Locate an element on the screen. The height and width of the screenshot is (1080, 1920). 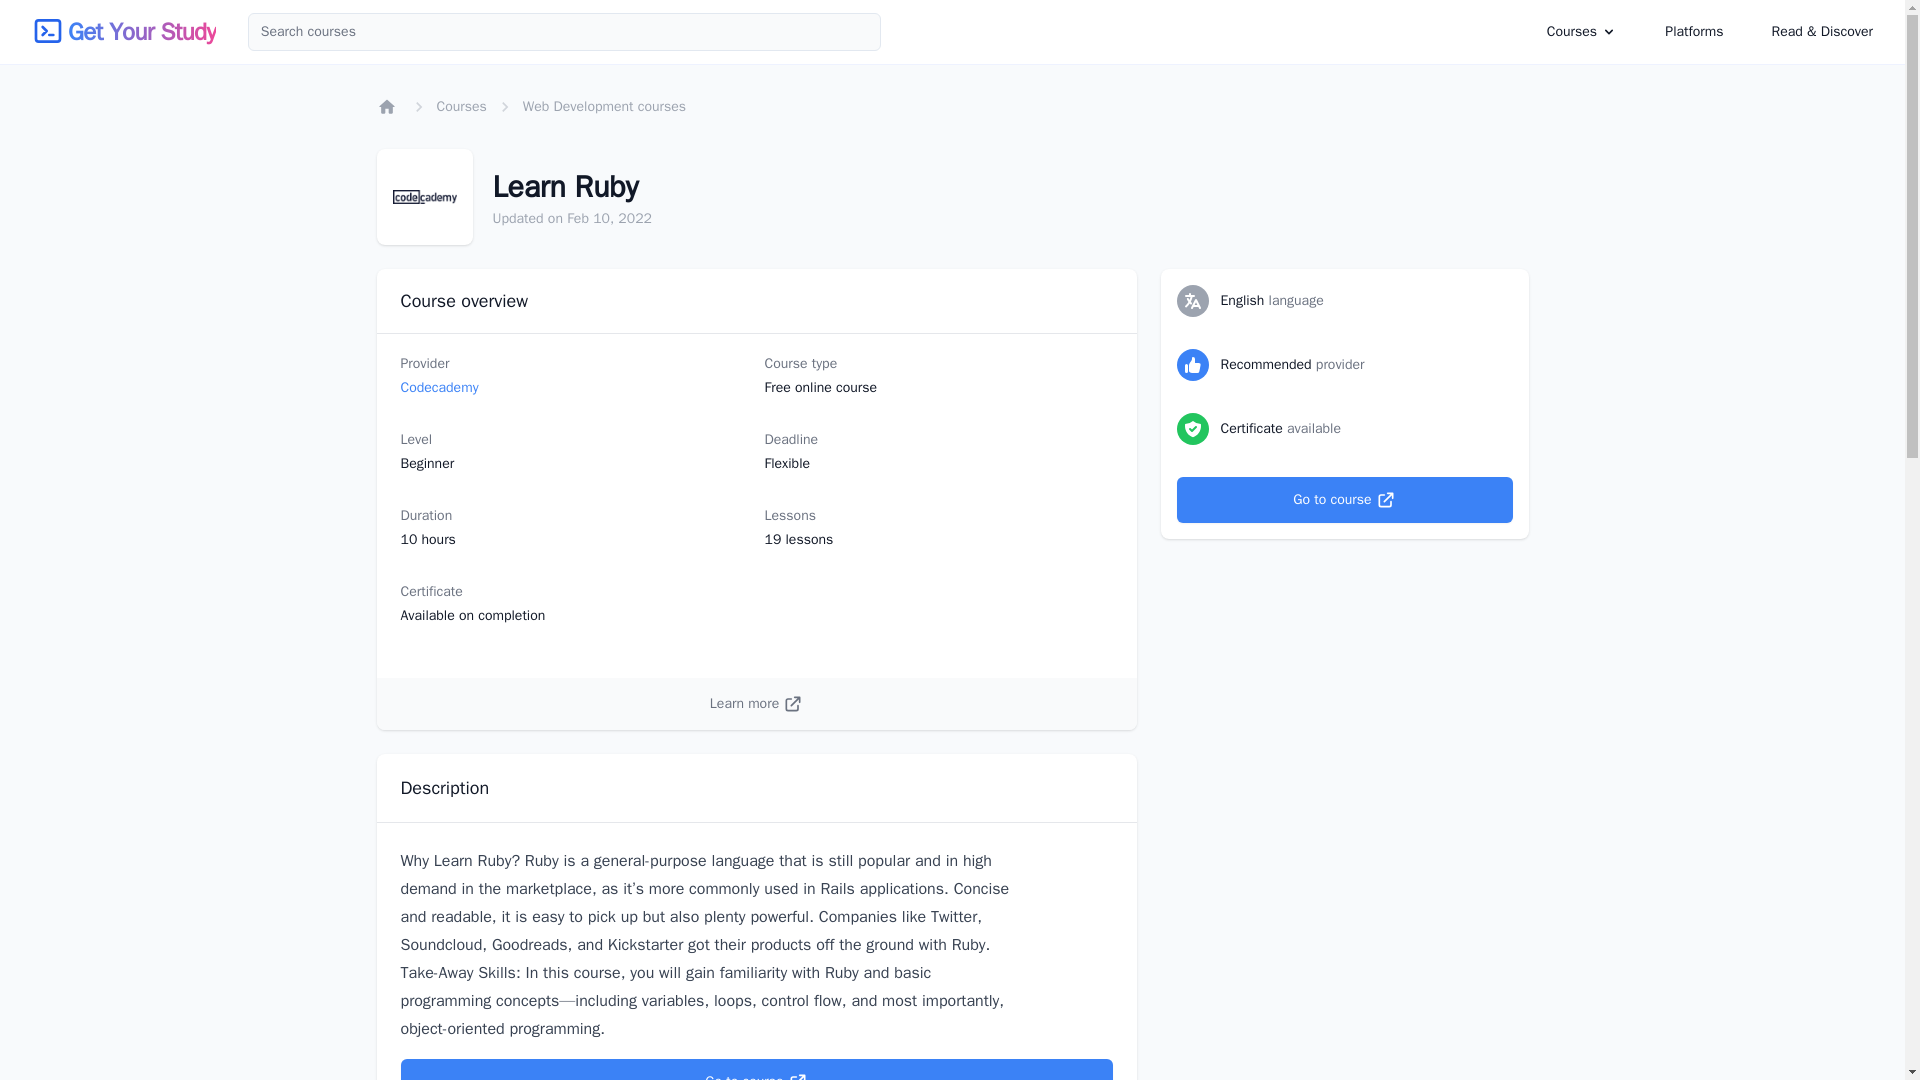
Codecademy is located at coordinates (438, 388).